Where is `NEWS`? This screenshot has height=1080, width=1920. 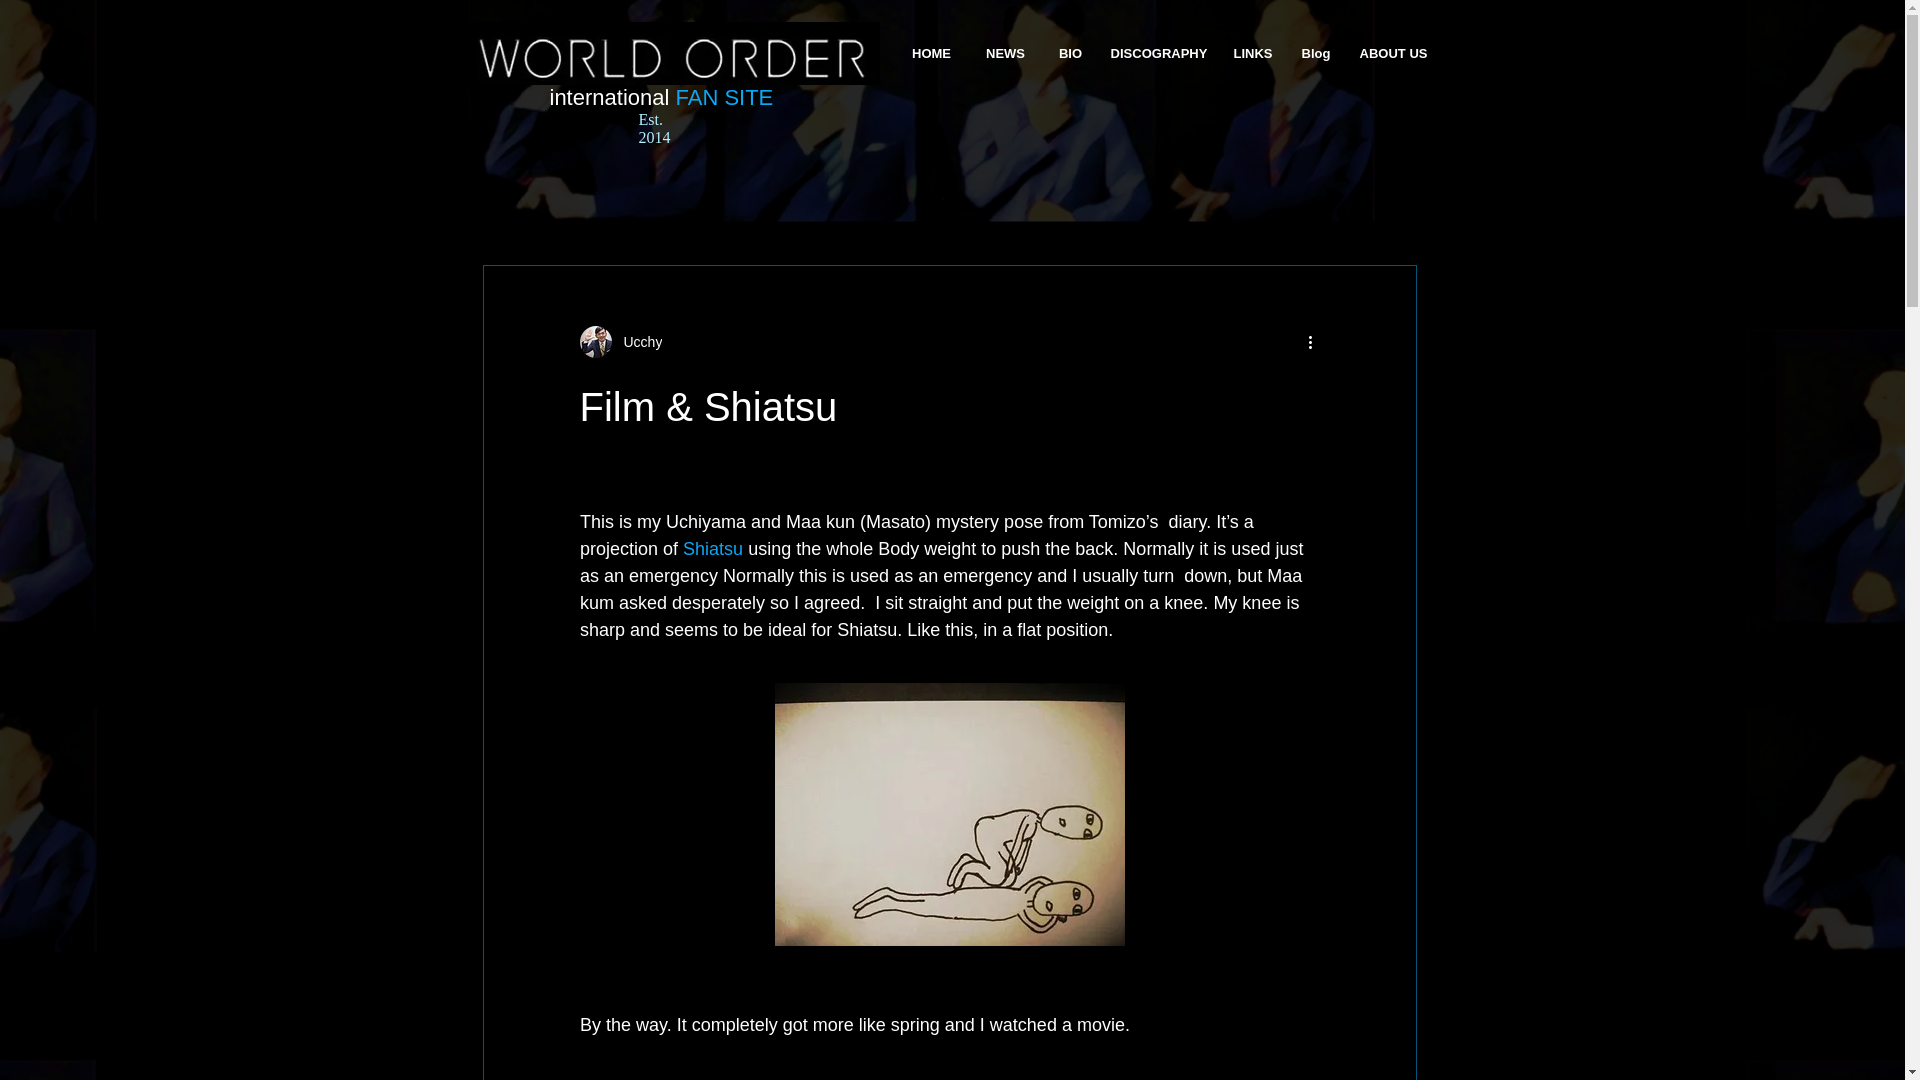 NEWS is located at coordinates (1004, 54).